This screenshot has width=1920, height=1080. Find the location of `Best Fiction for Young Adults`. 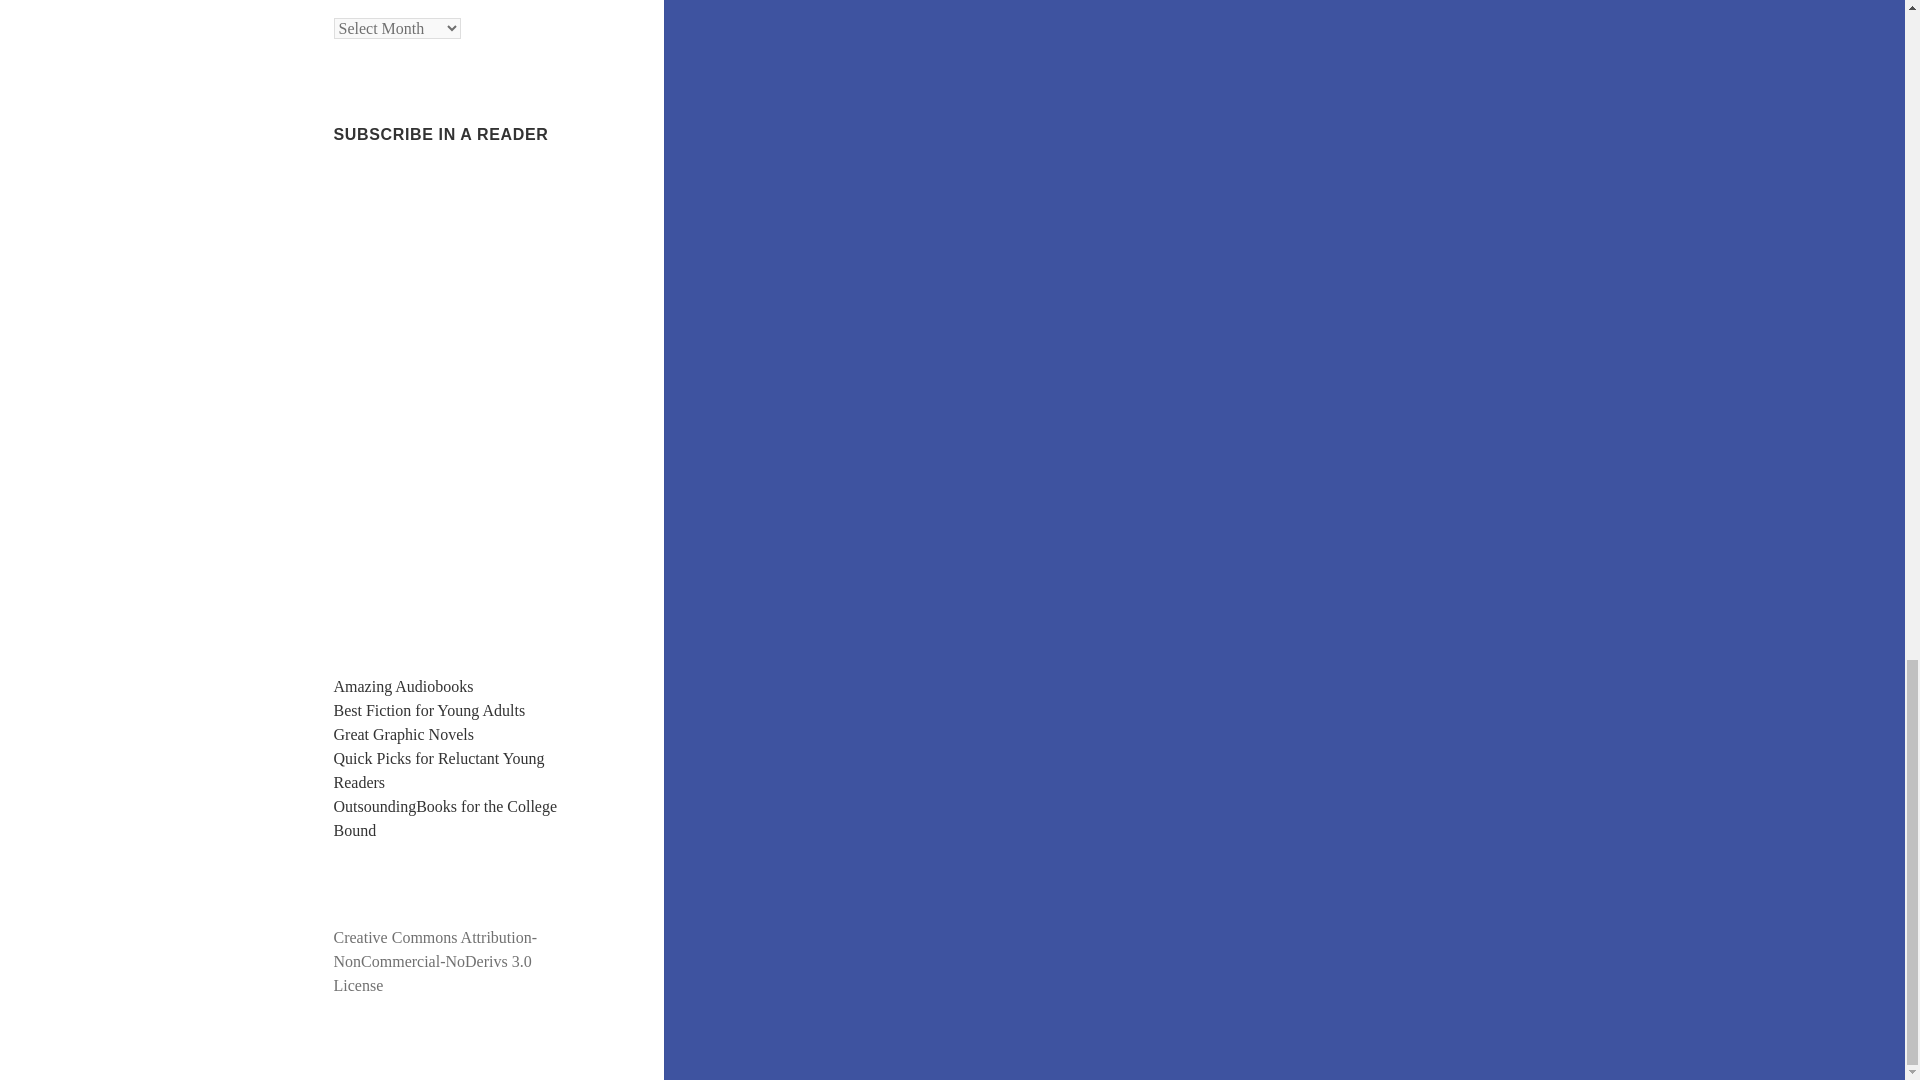

Best Fiction for Young Adults is located at coordinates (430, 710).